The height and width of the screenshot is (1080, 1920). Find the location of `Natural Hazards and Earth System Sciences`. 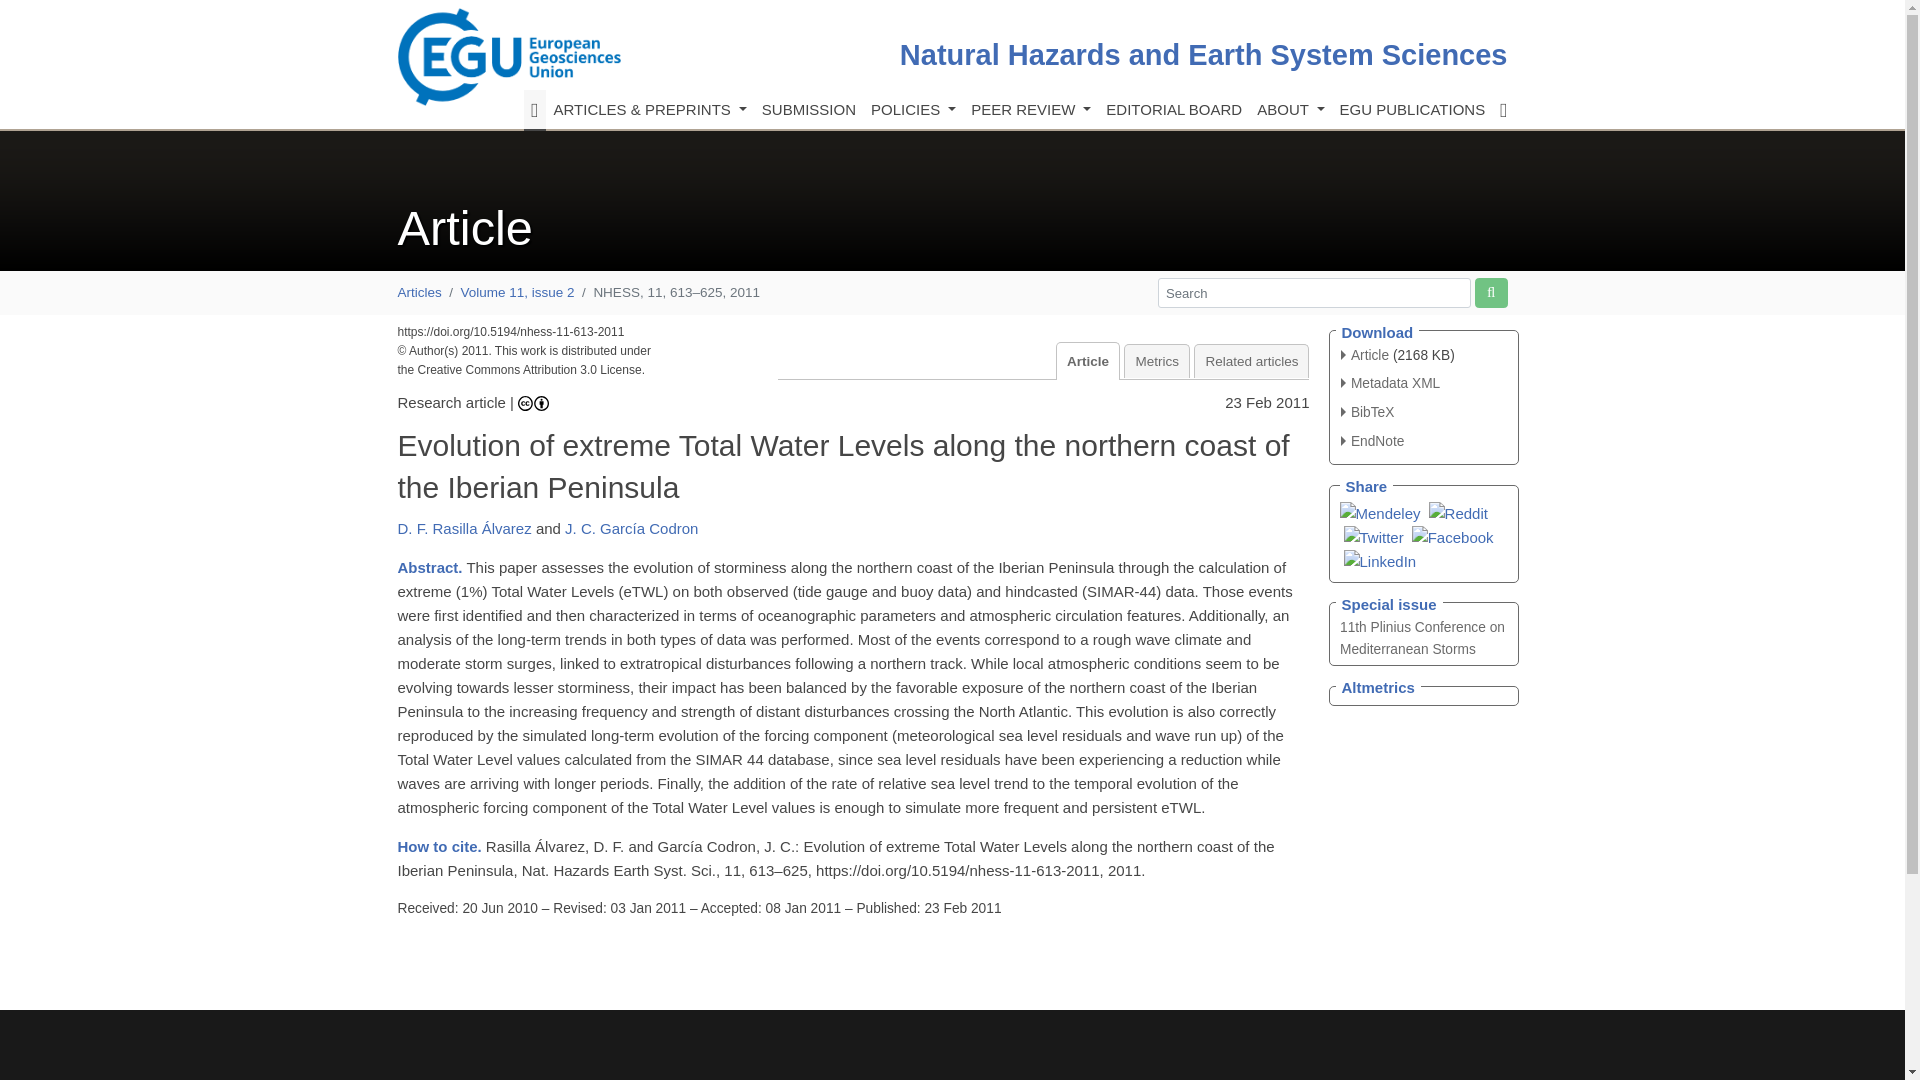

Natural Hazards and Earth System Sciences is located at coordinates (1204, 54).